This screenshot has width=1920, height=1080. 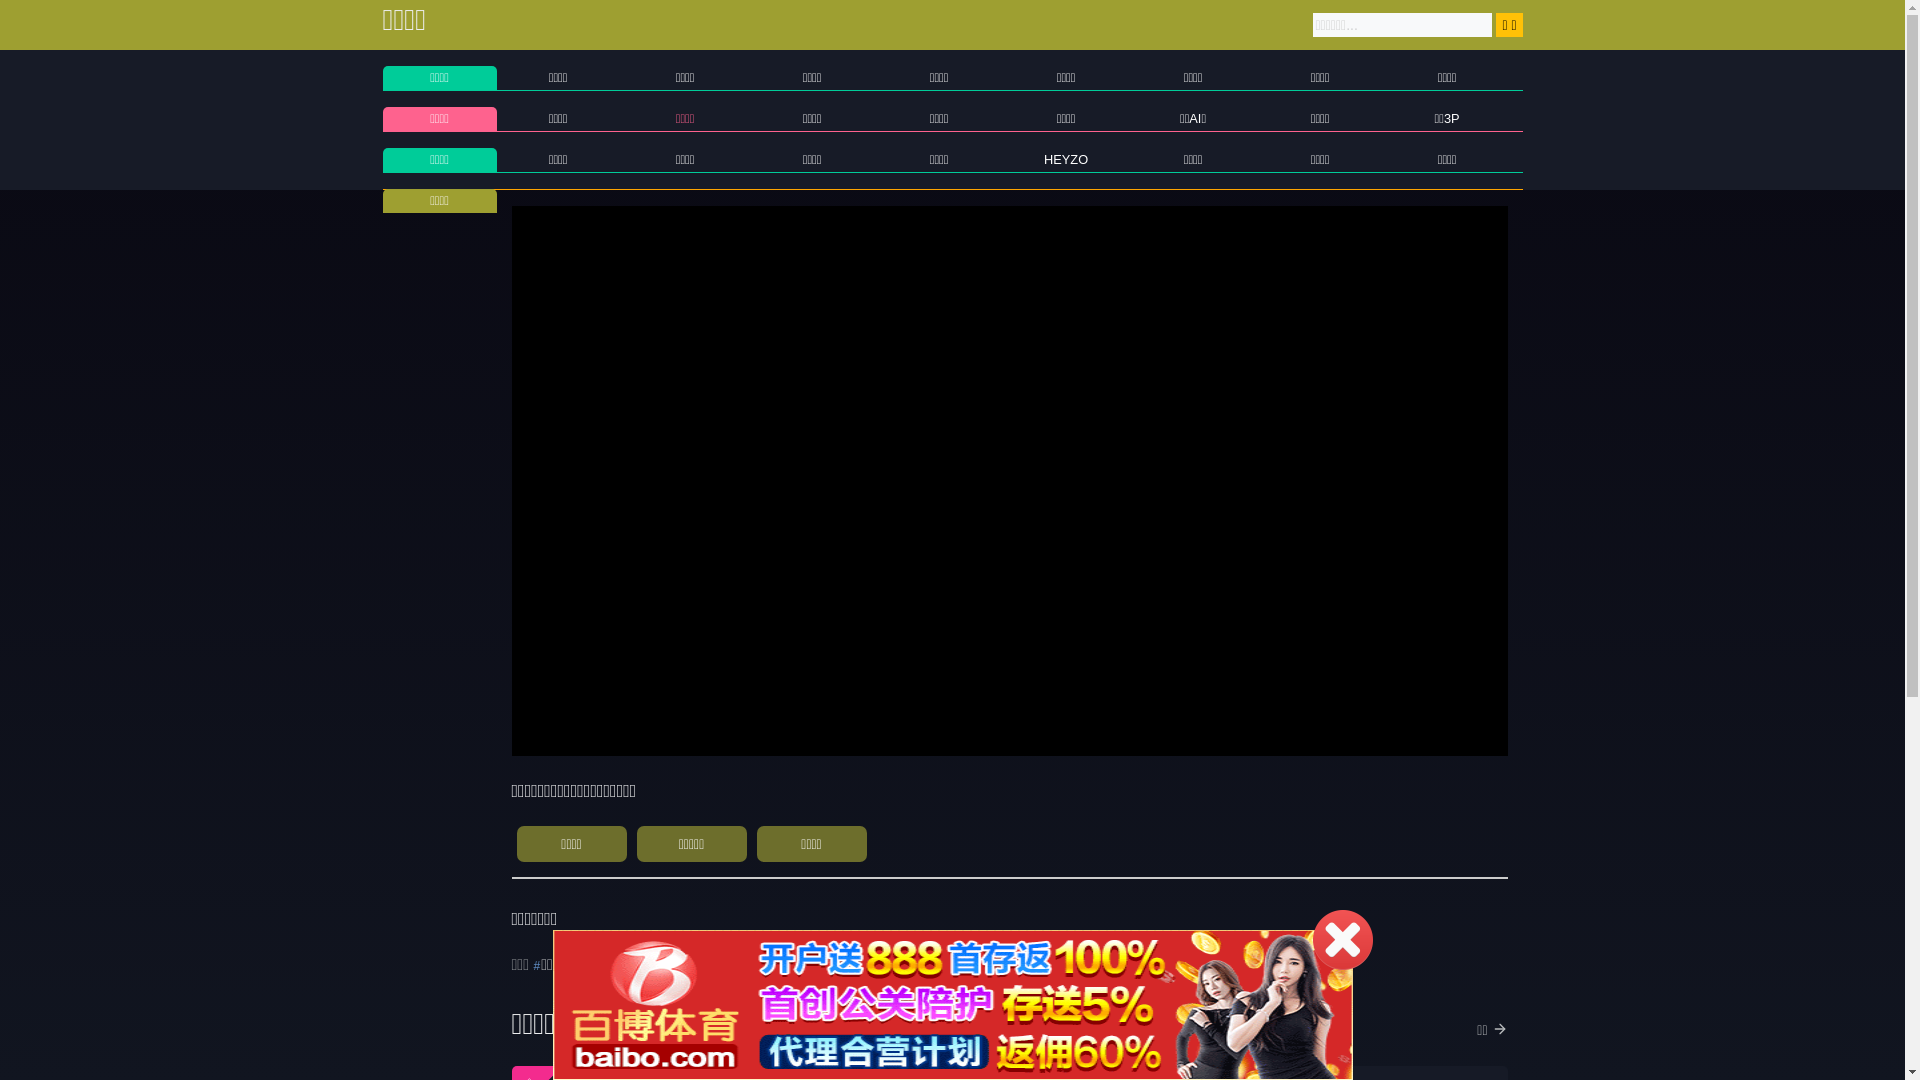 What do you see at coordinates (1066, 160) in the screenshot?
I see `HEYZO` at bounding box center [1066, 160].